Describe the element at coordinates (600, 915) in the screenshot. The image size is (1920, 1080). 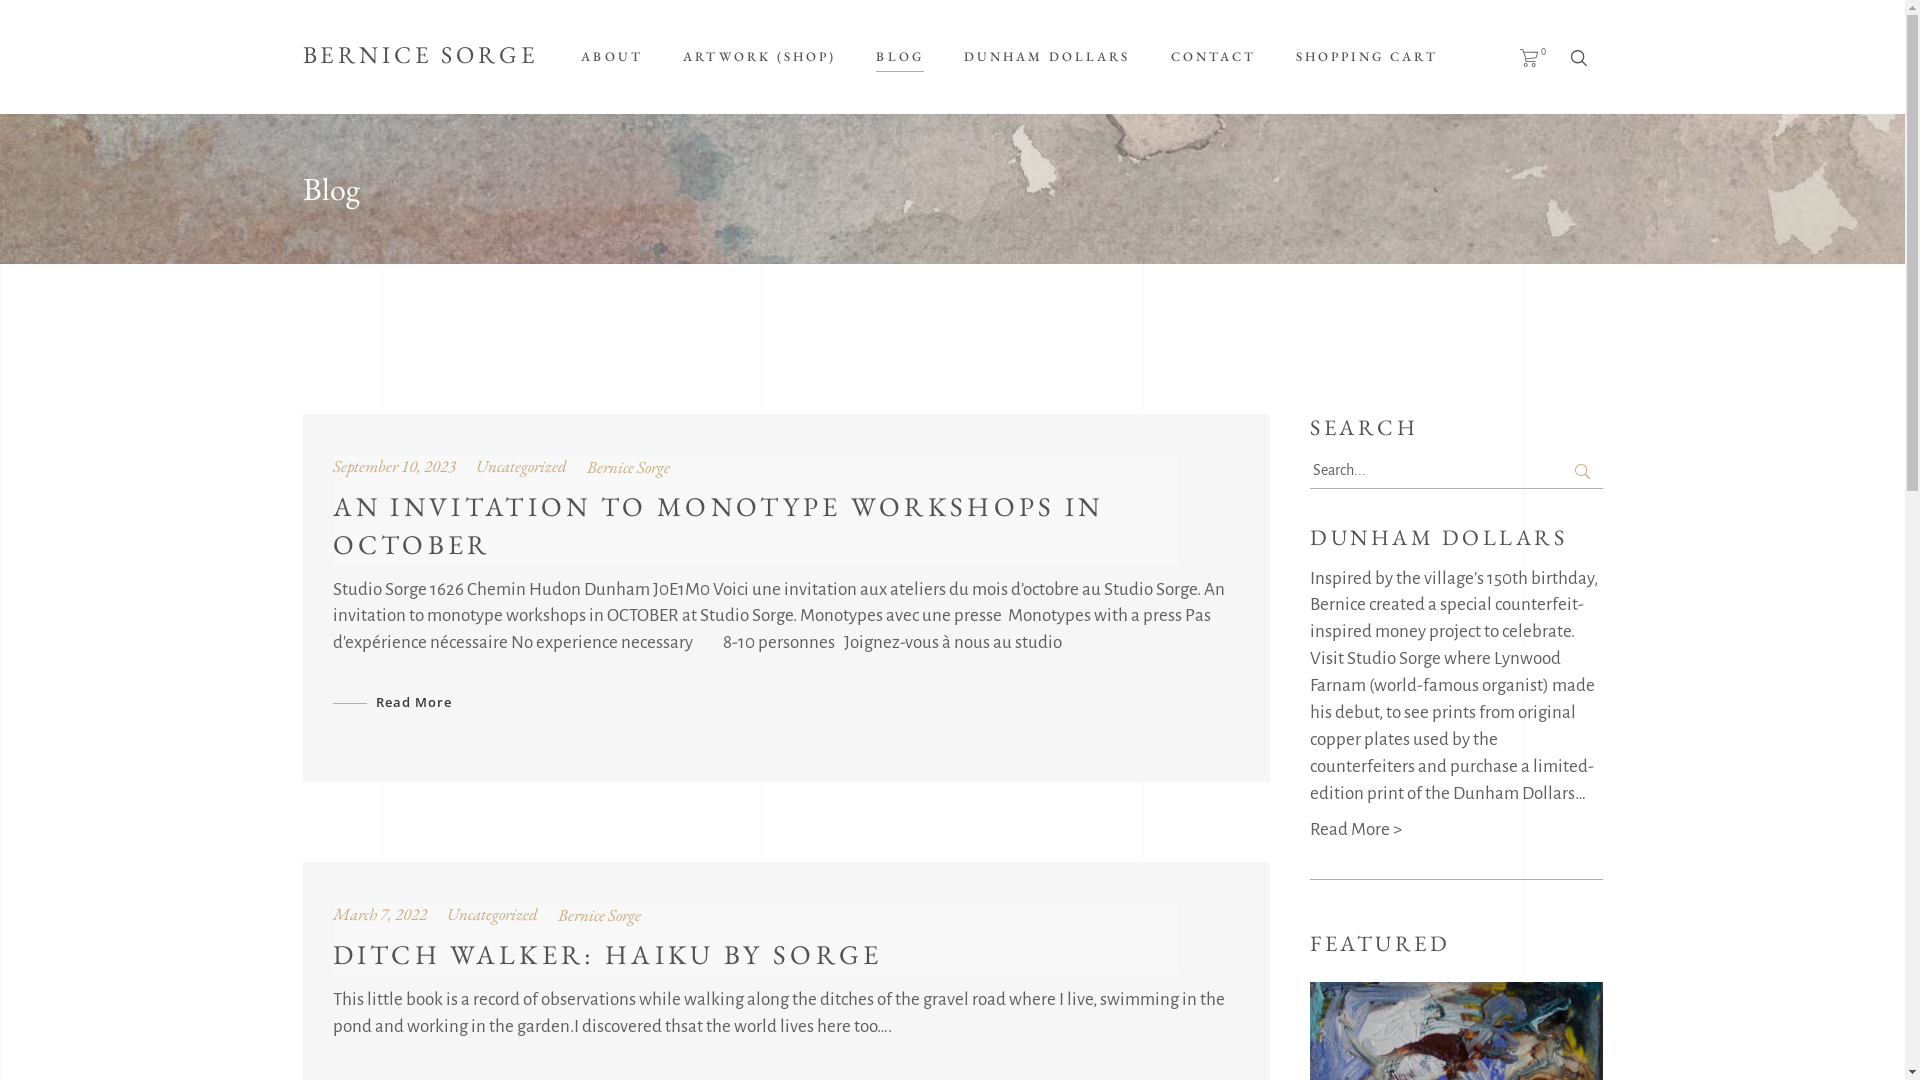
I see `Bernice Sorge` at that location.